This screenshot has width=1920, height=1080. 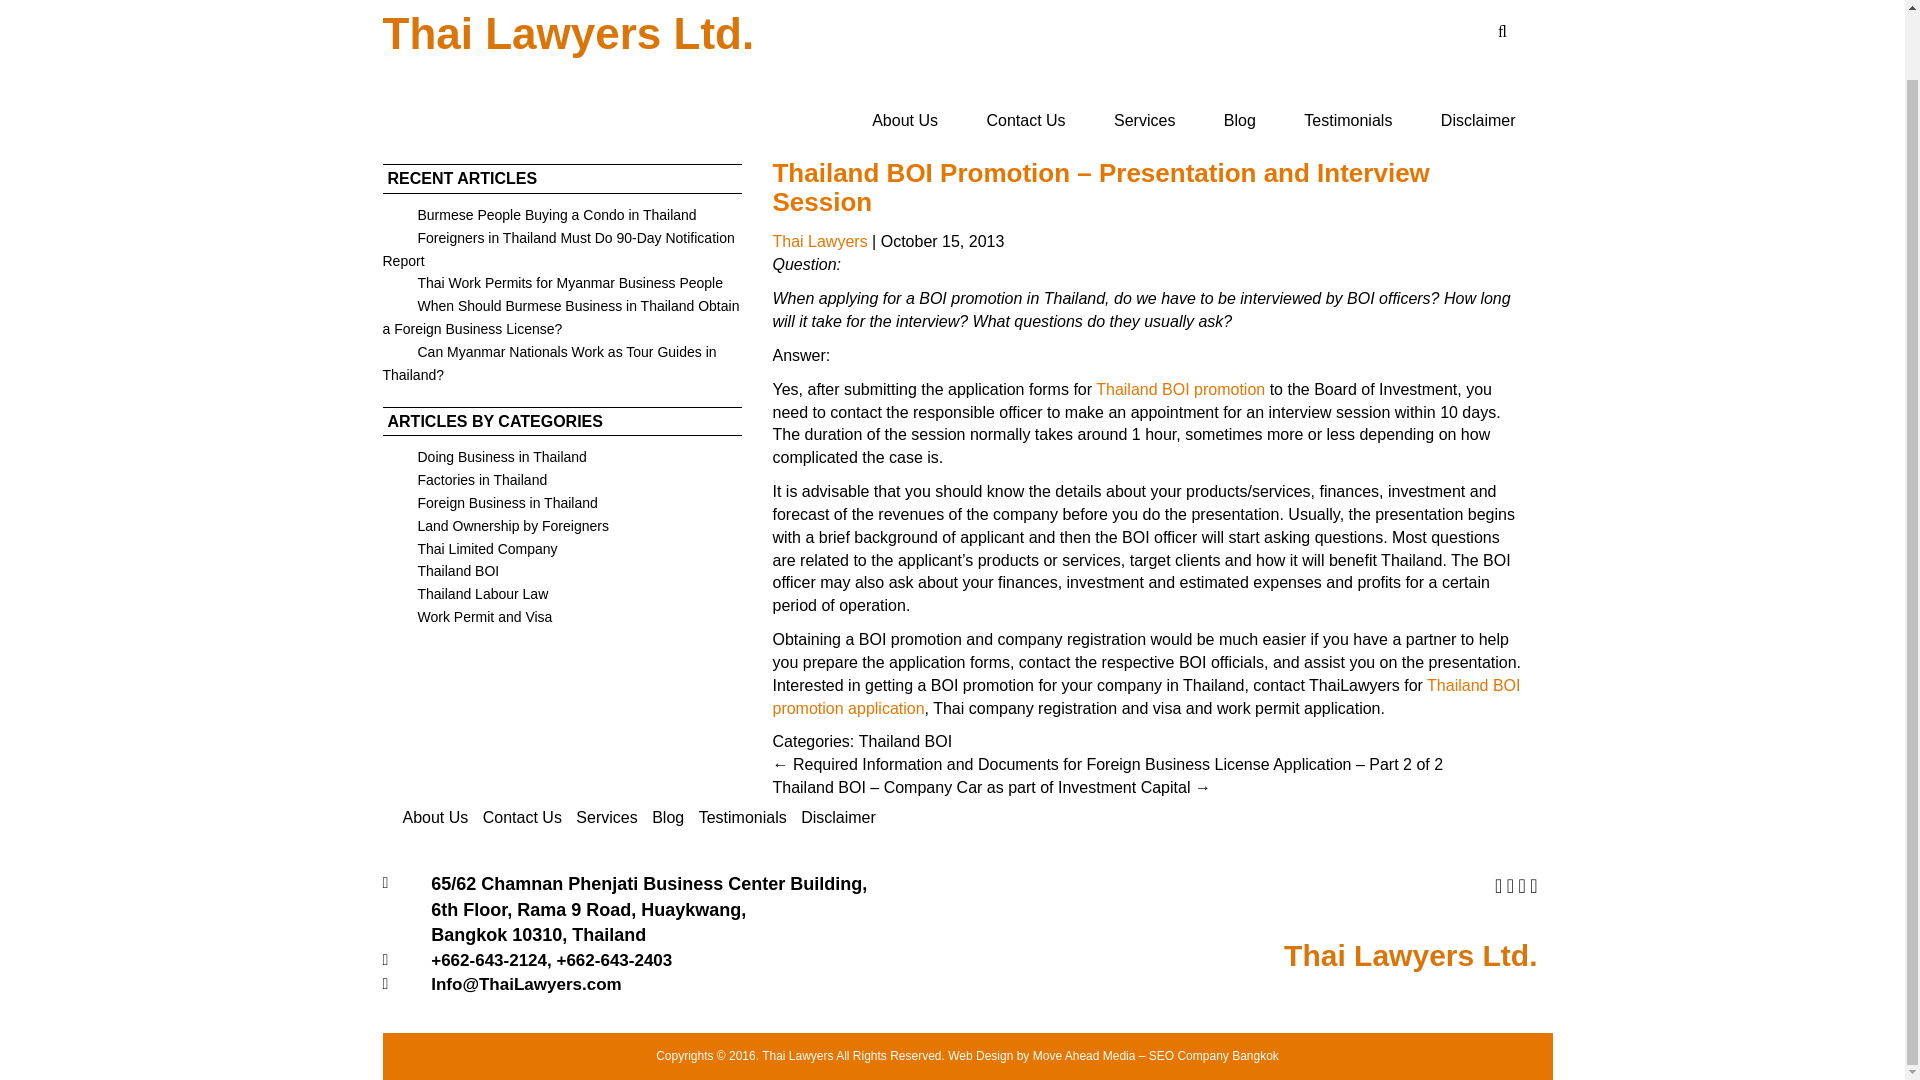 What do you see at coordinates (467, 617) in the screenshot?
I see `Work Permit and Visa` at bounding box center [467, 617].